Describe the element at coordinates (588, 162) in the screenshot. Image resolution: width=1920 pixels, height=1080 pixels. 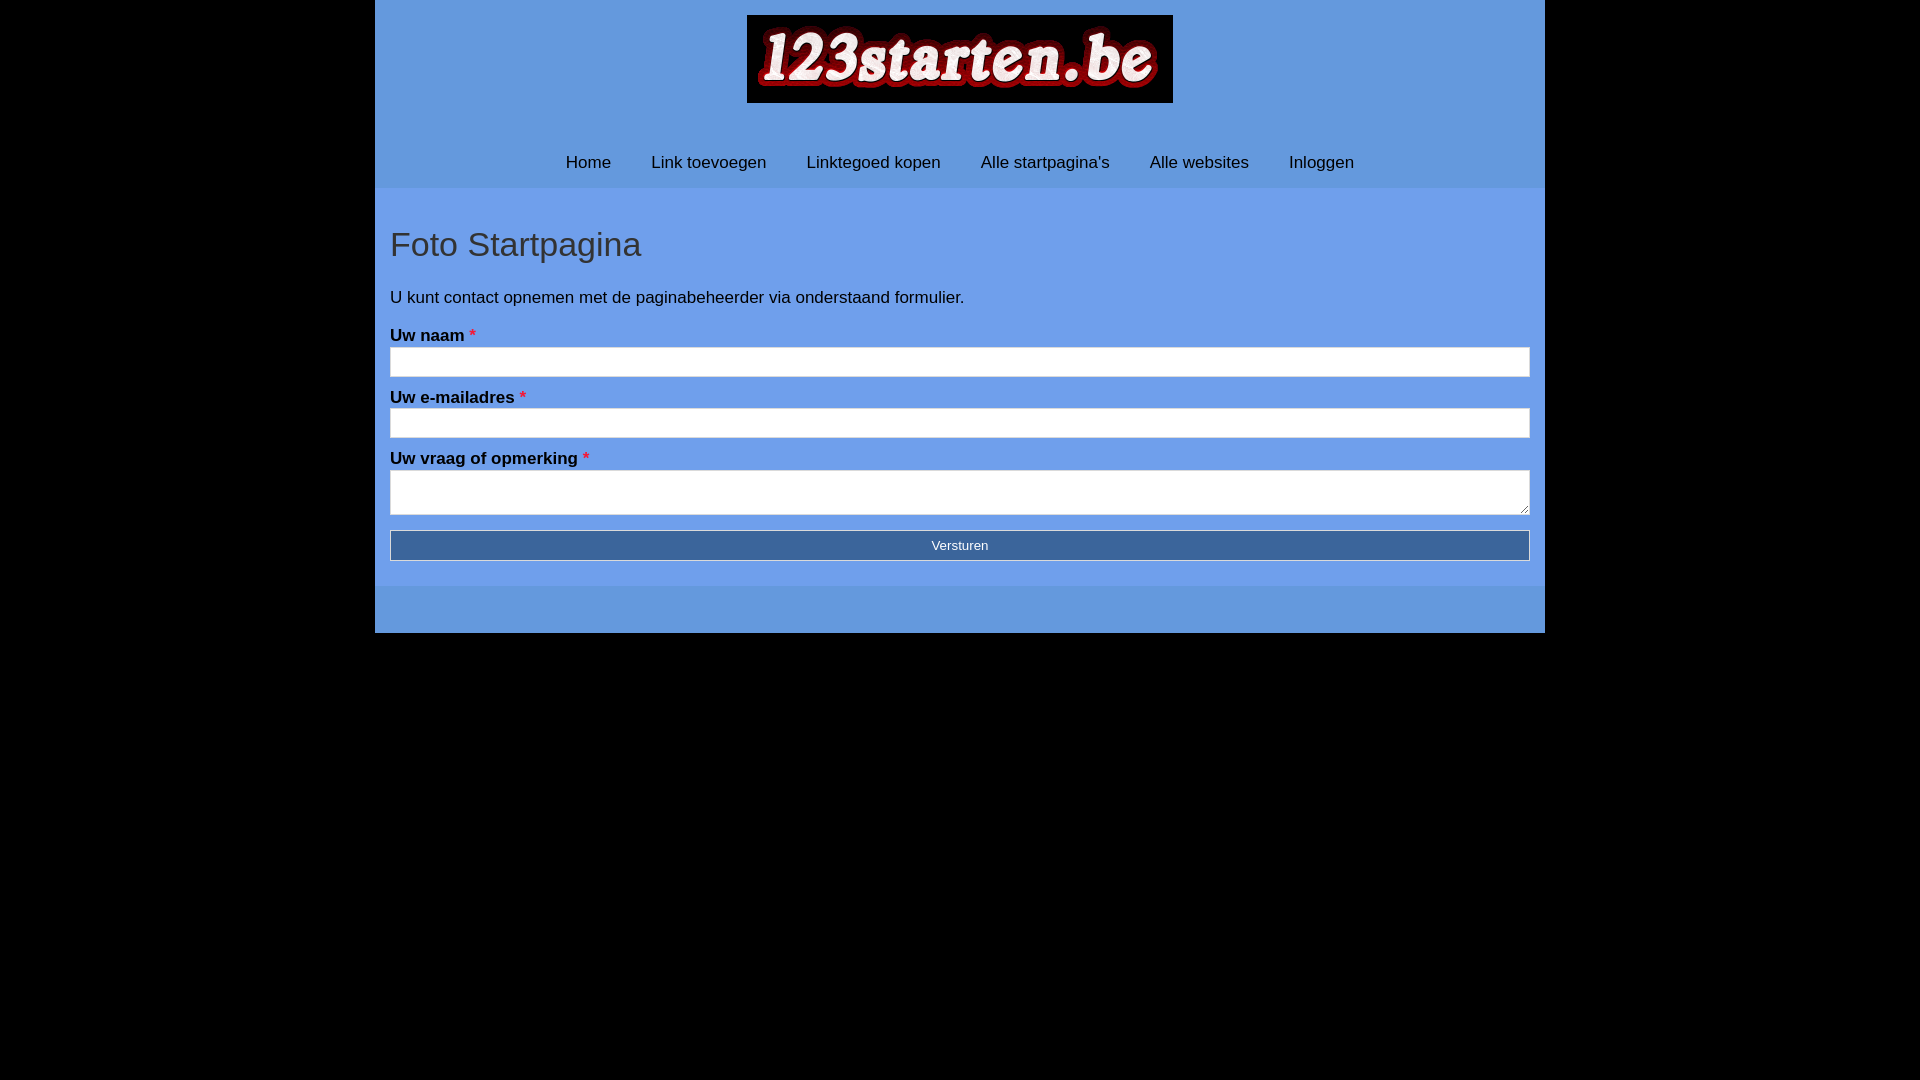
I see `Home` at that location.